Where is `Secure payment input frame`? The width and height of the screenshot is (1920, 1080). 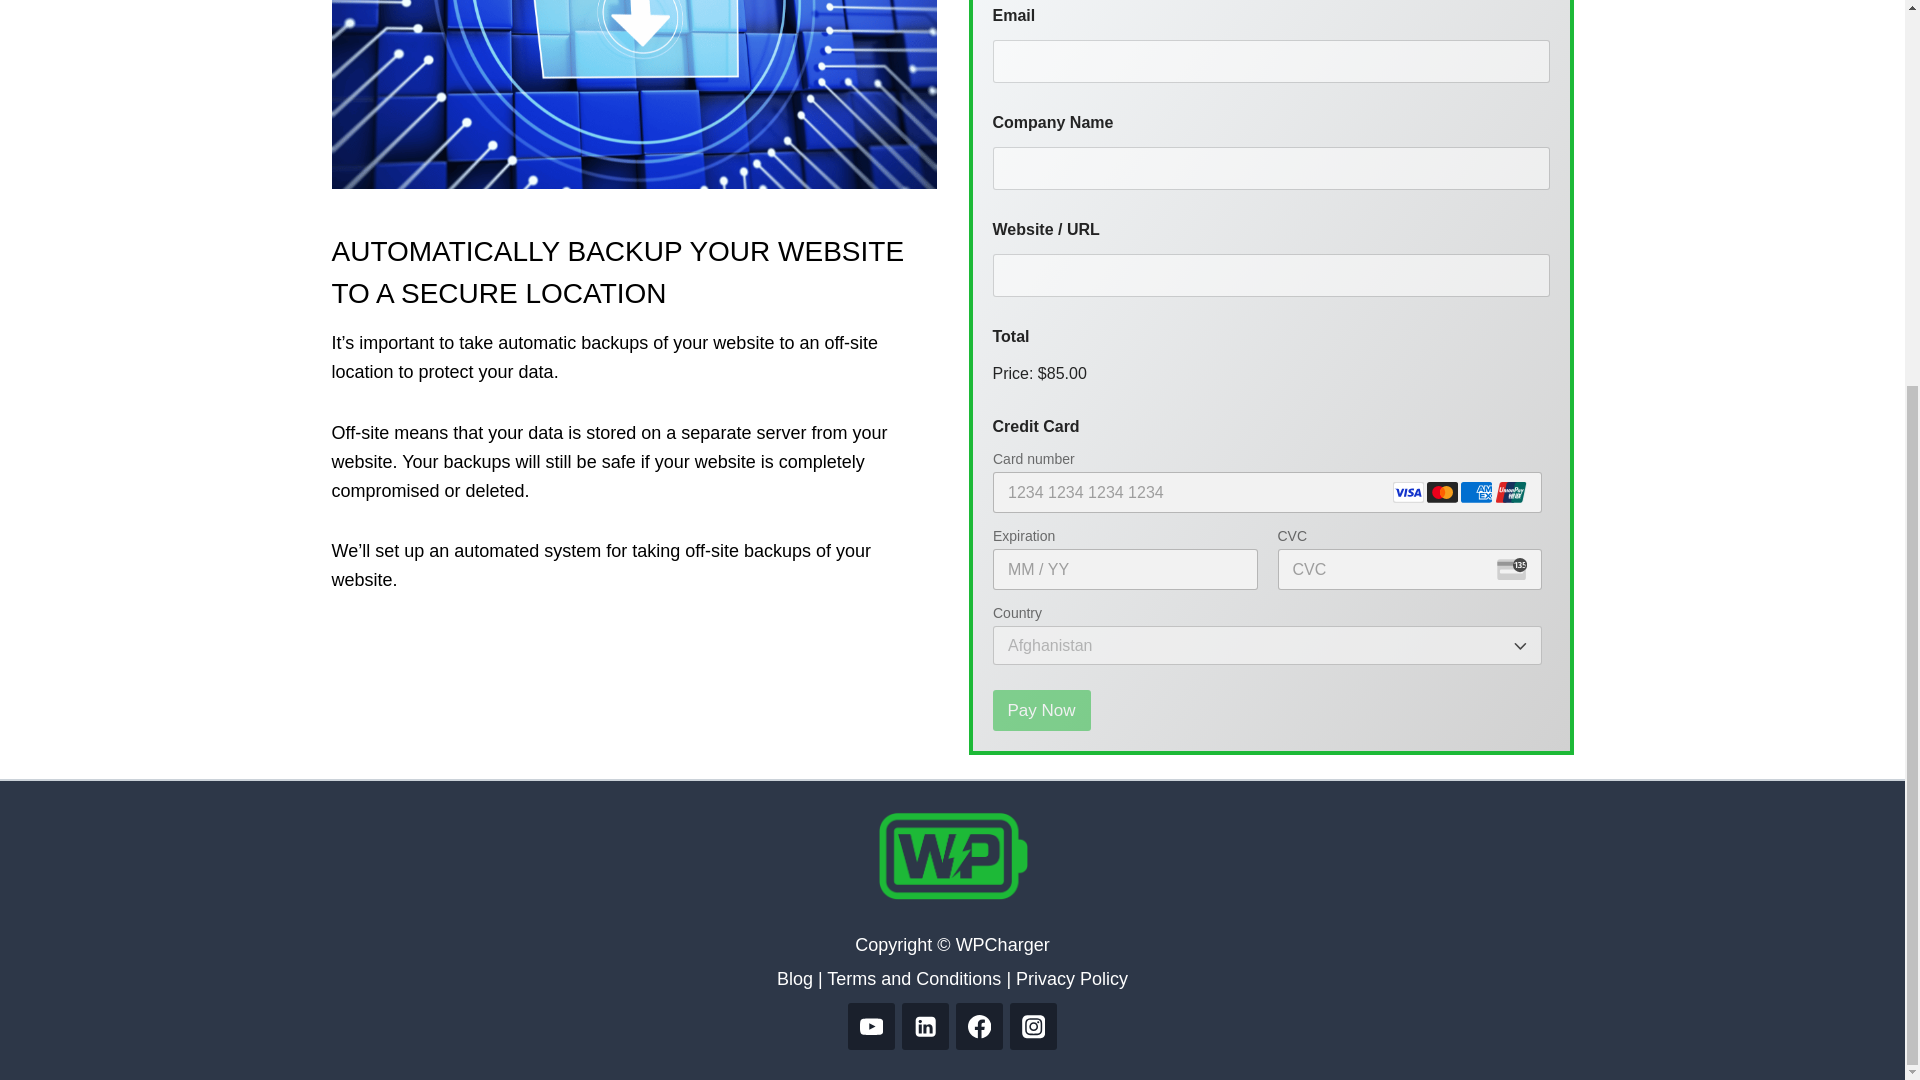 Secure payment input frame is located at coordinates (1266, 558).